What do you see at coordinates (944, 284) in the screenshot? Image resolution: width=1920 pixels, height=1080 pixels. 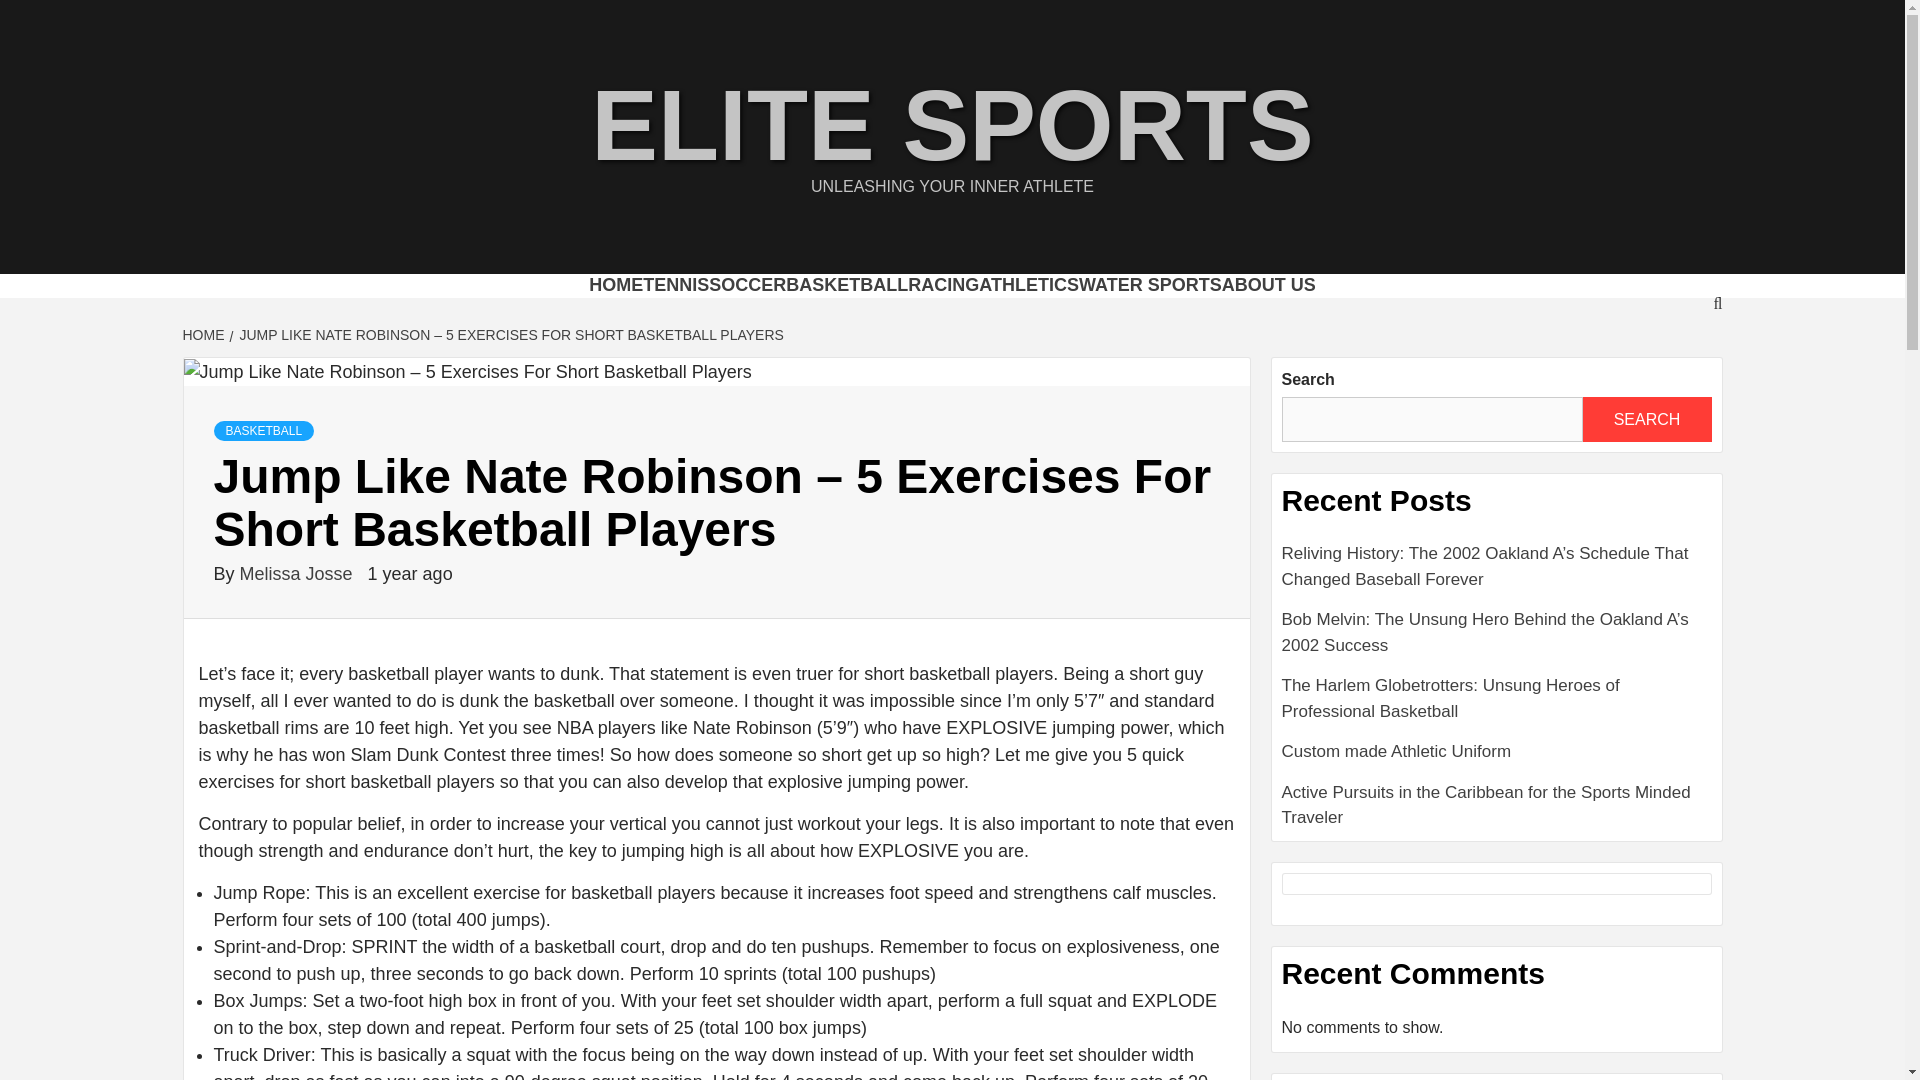 I see `RACING` at bounding box center [944, 284].